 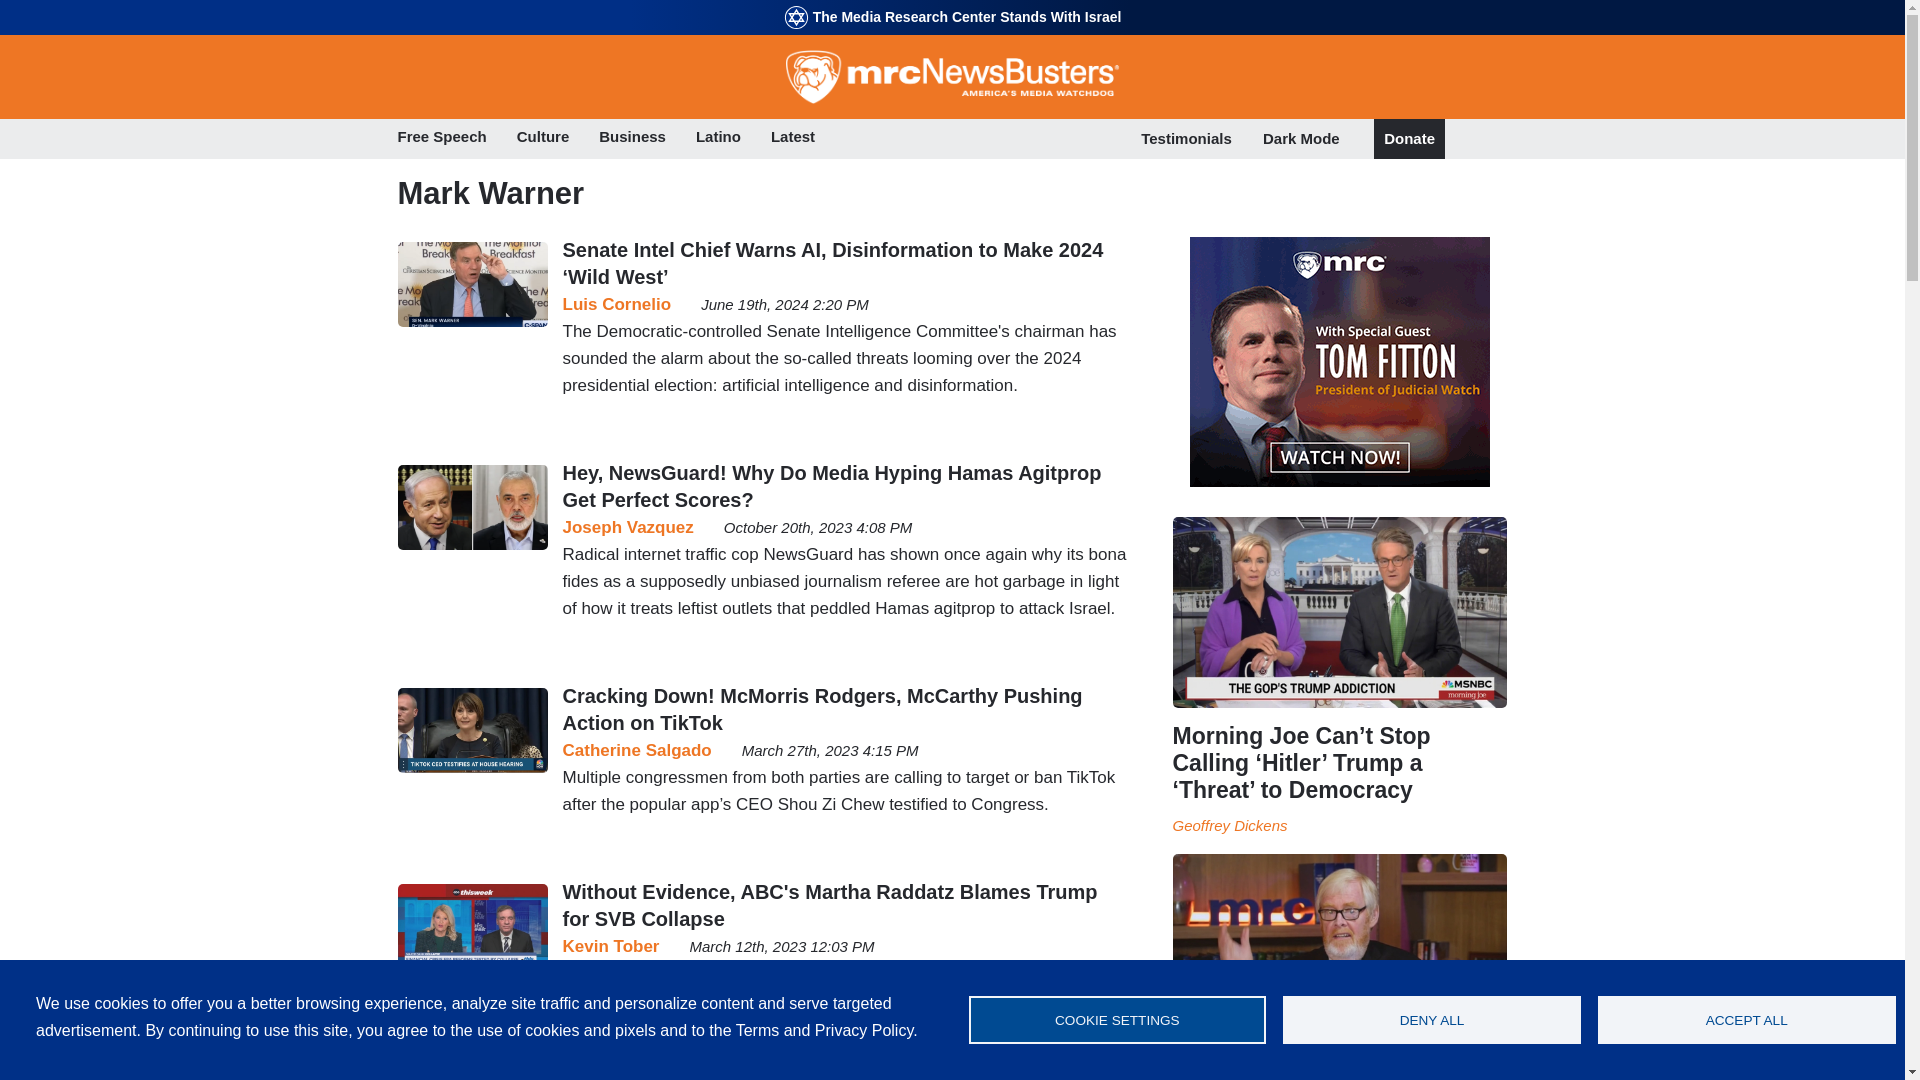 What do you see at coordinates (442, 138) in the screenshot?
I see `Free Speech` at bounding box center [442, 138].